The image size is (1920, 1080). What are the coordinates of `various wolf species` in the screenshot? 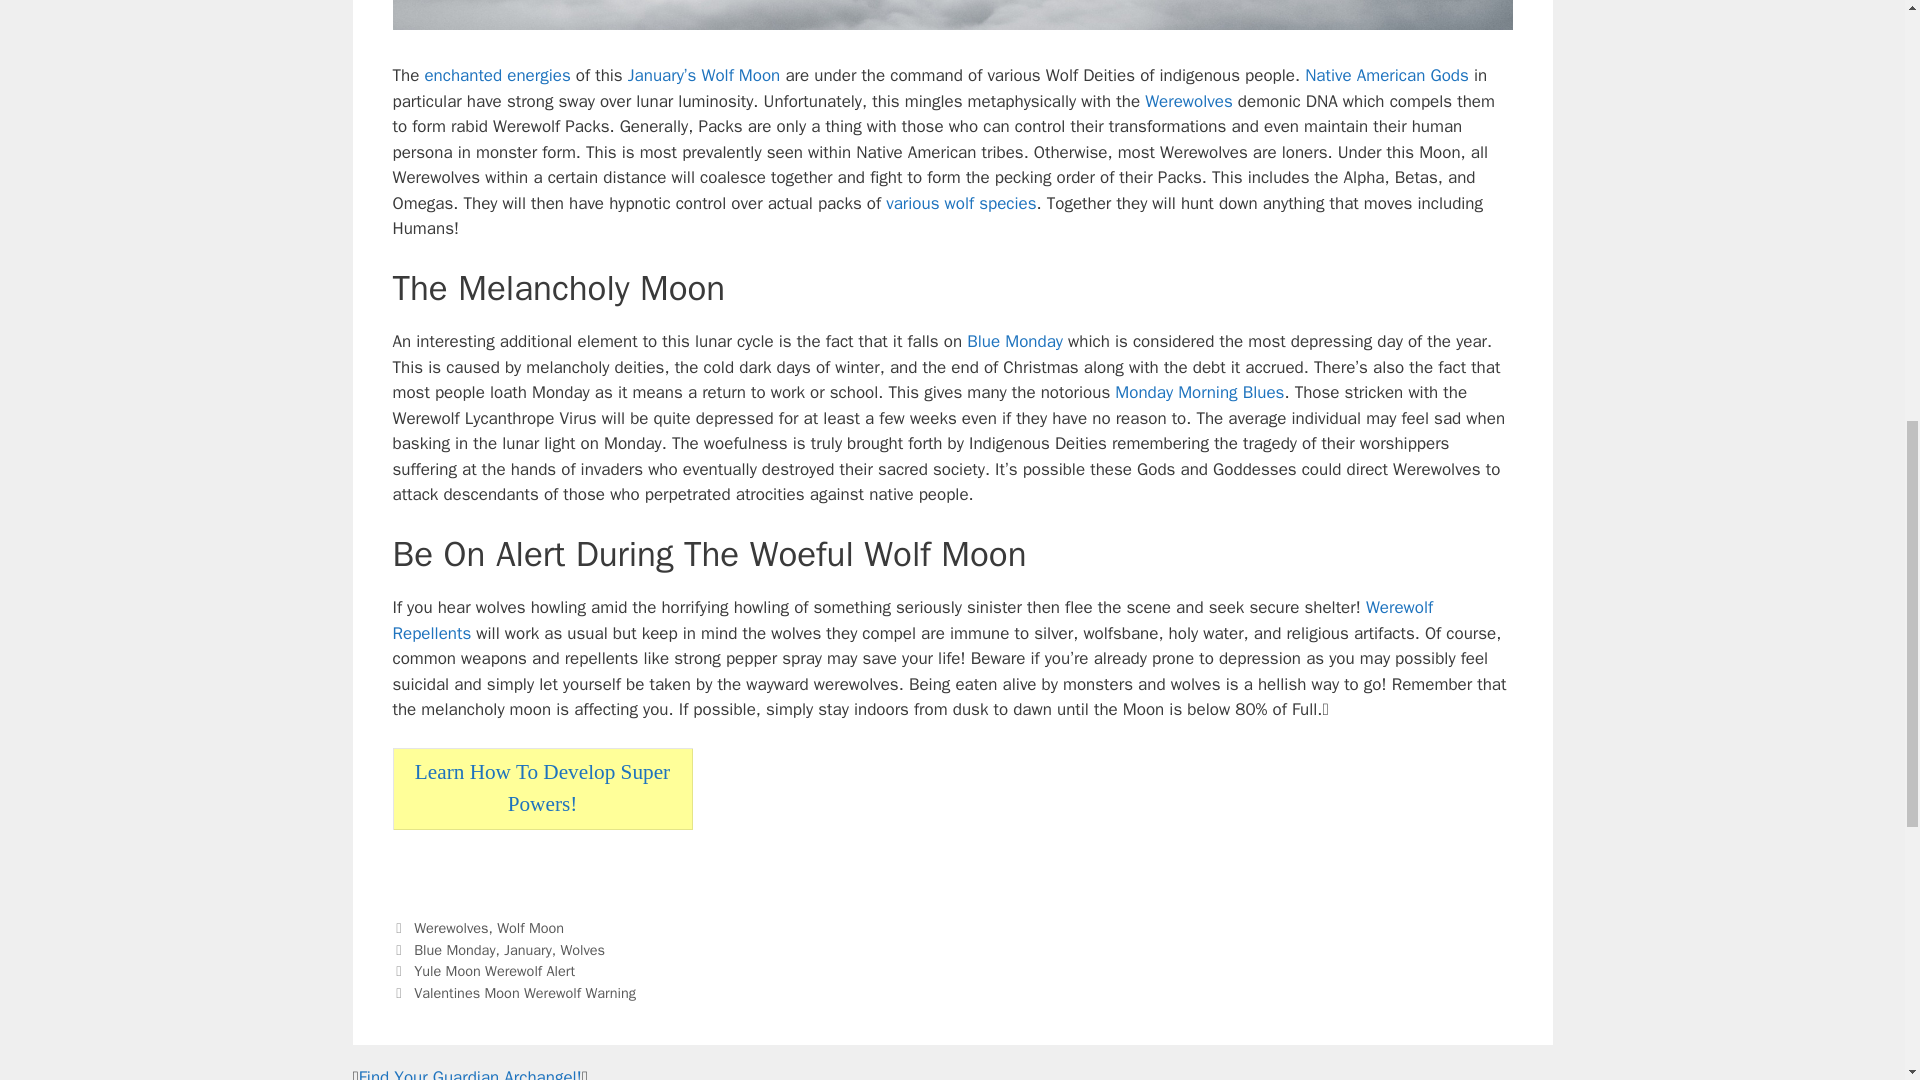 It's located at (960, 203).